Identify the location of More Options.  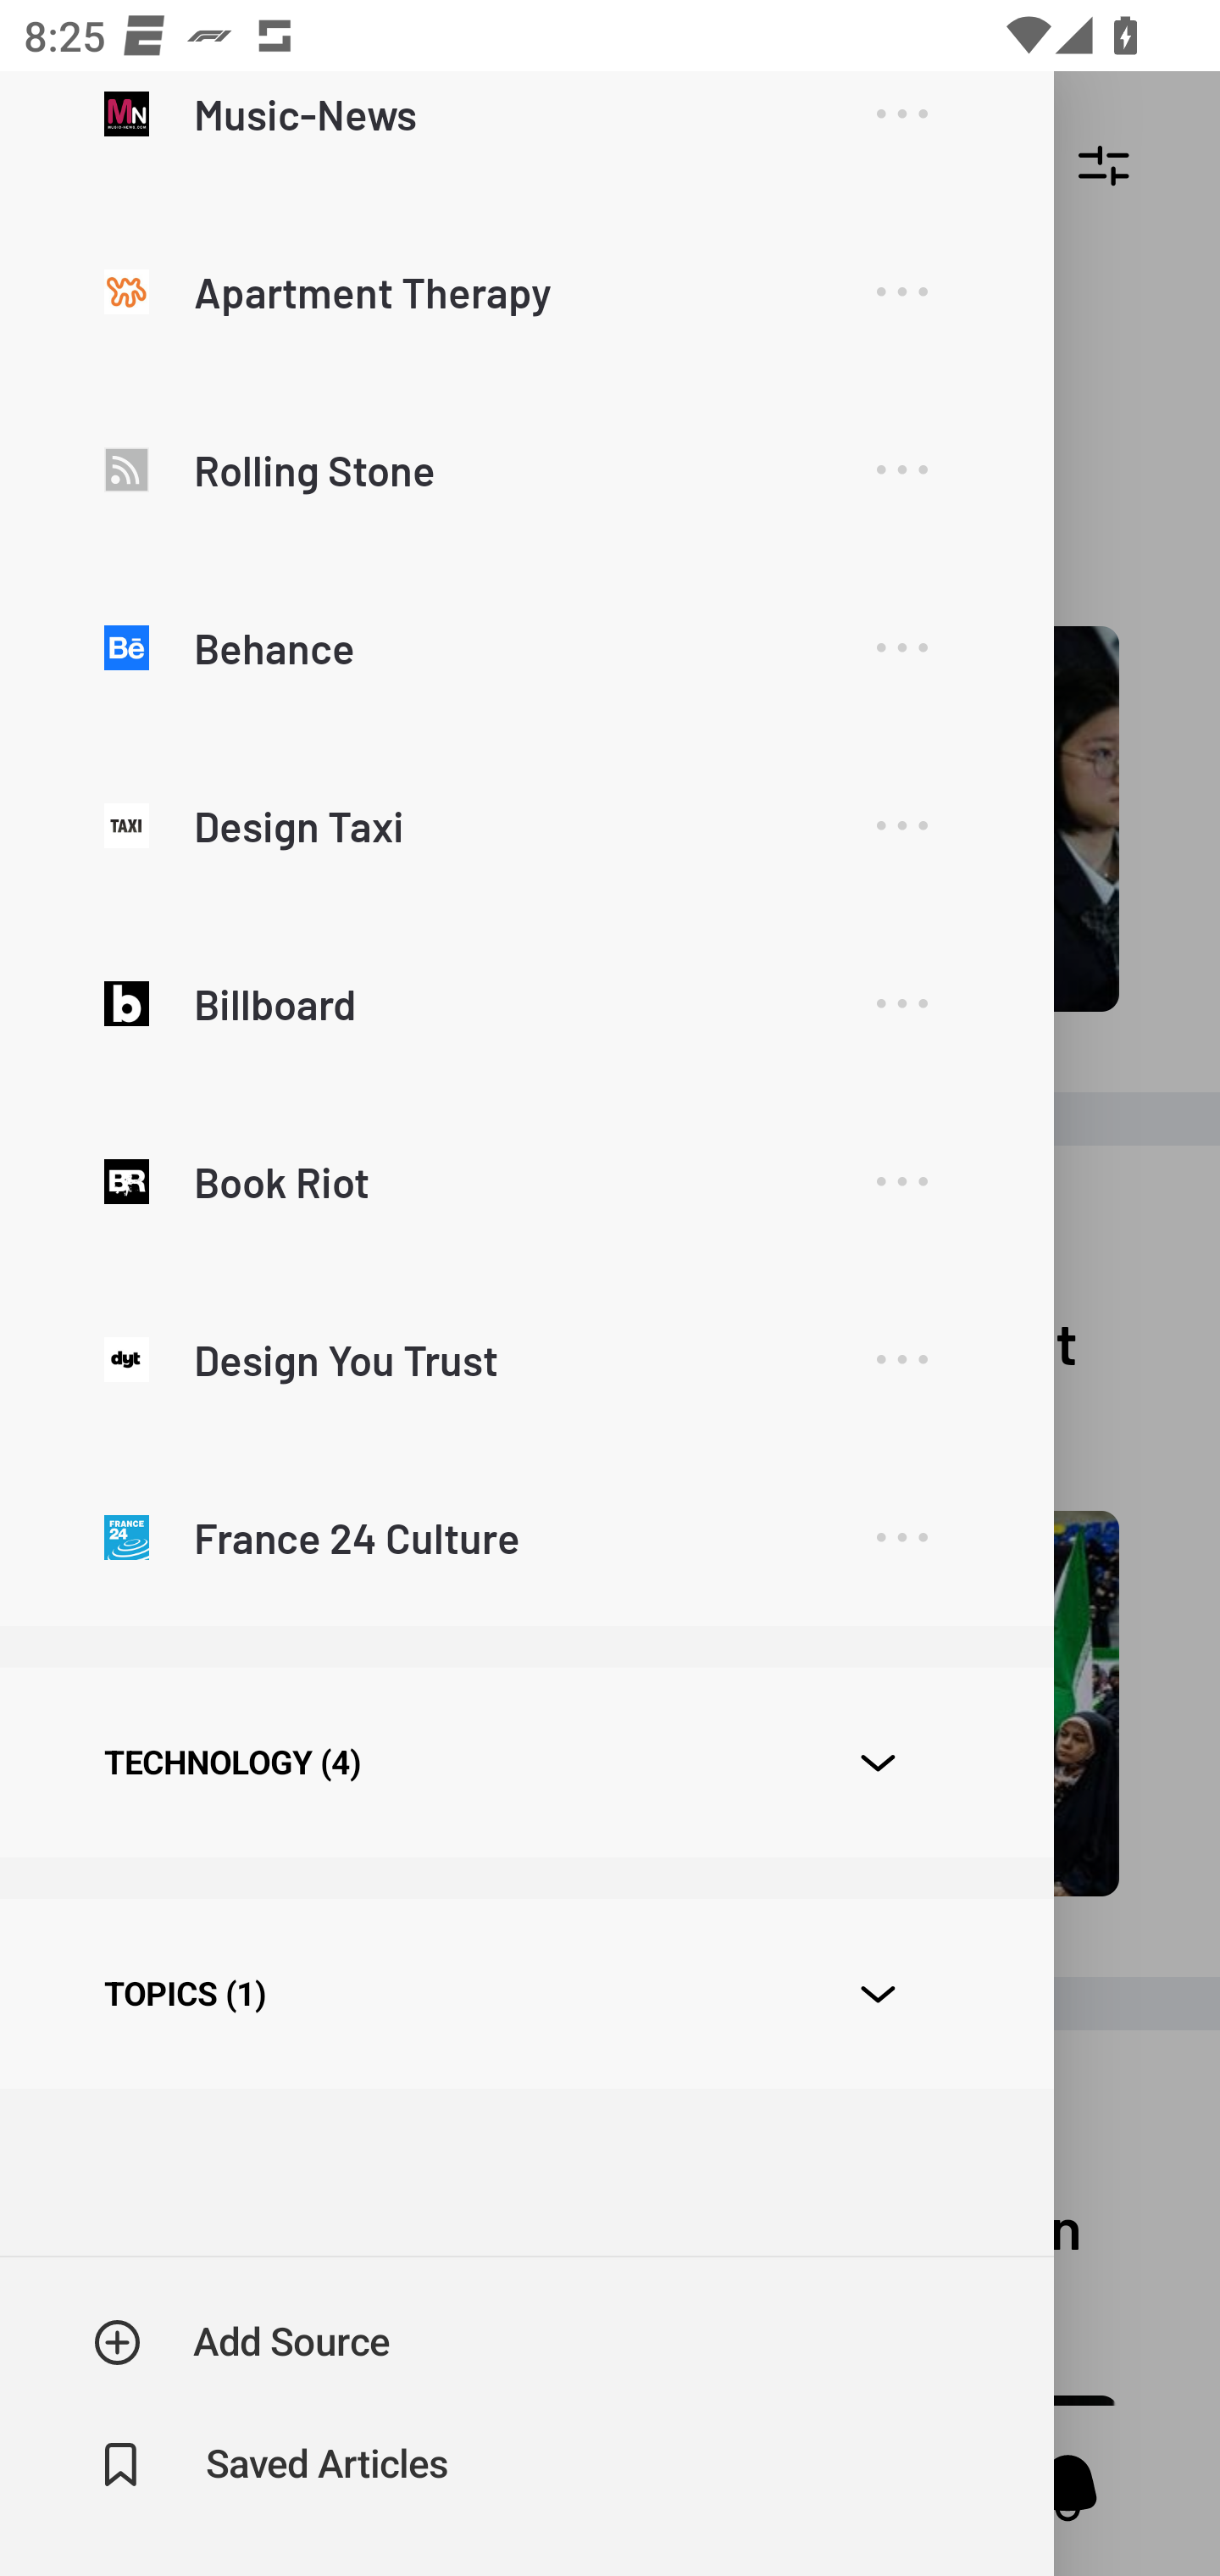
(901, 291).